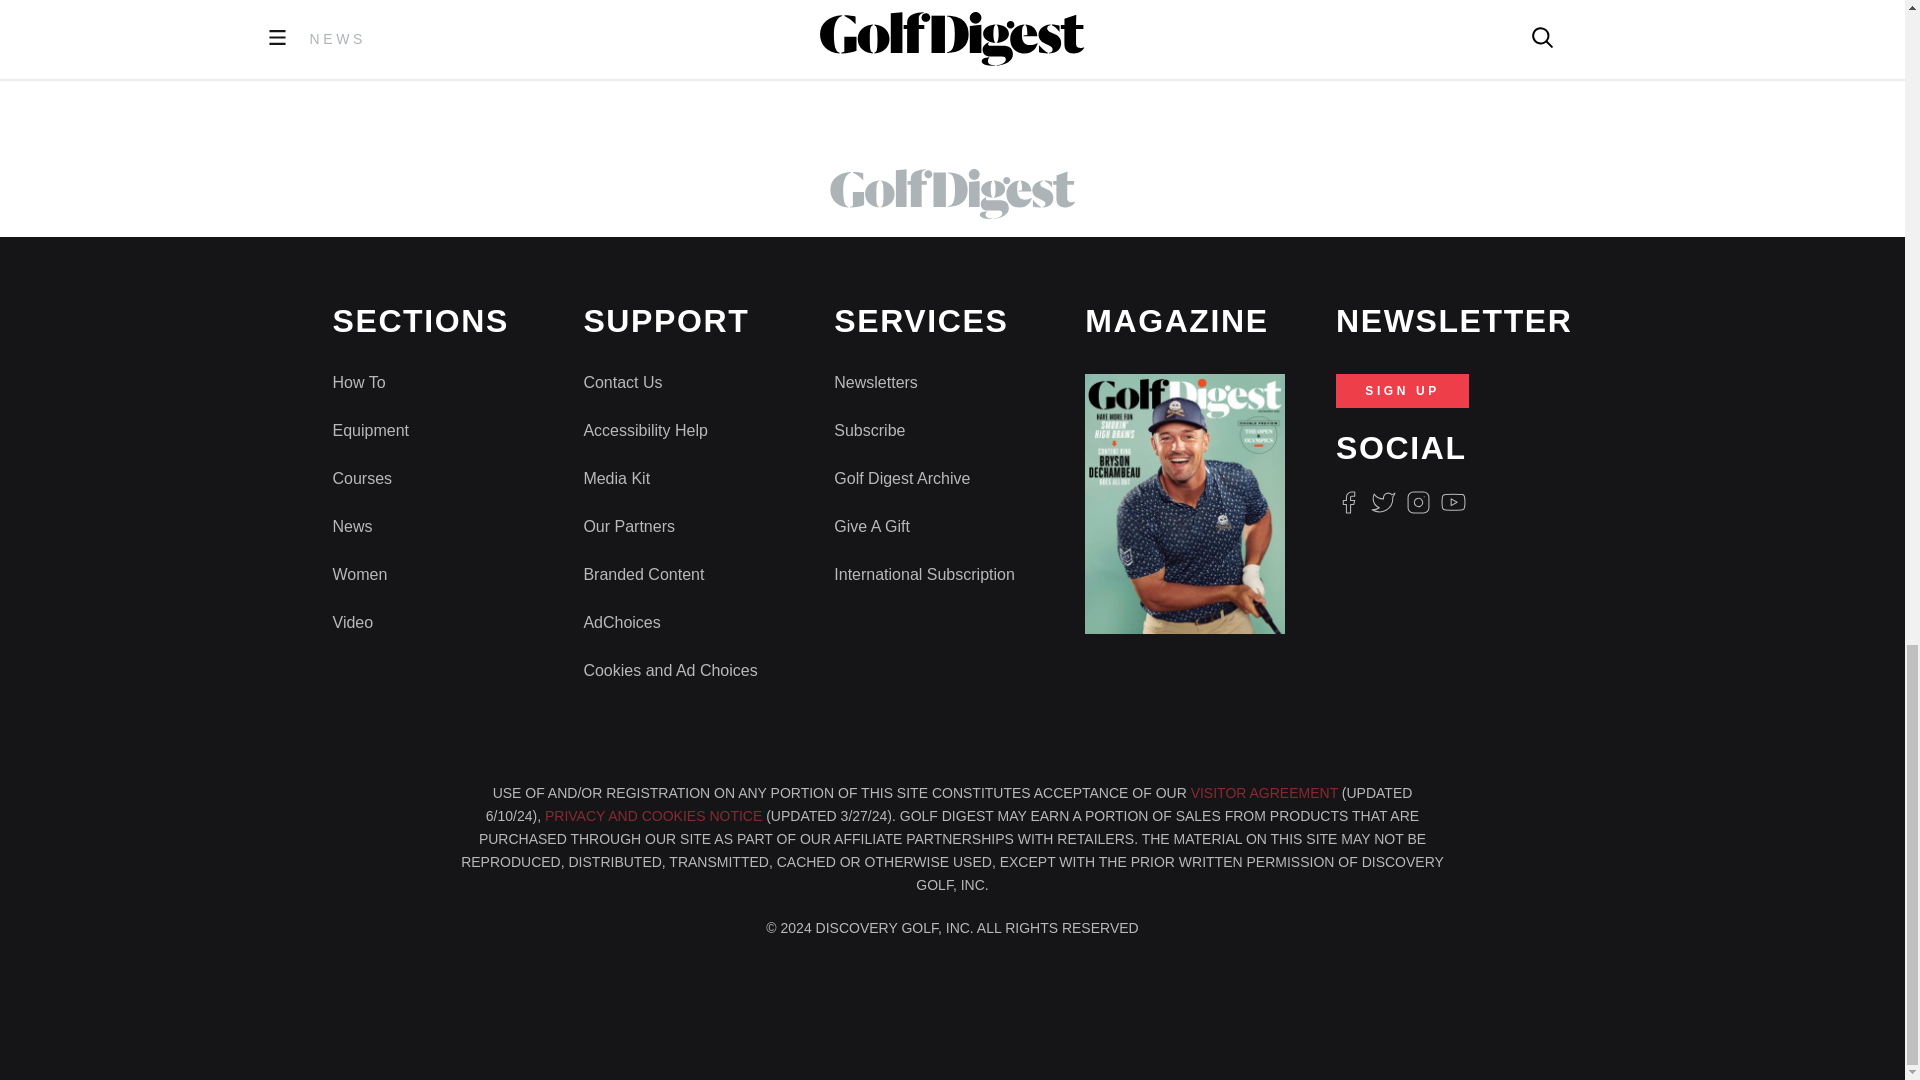 The height and width of the screenshot is (1080, 1920). Describe the element at coordinates (1454, 502) in the screenshot. I see `Youtube Icon` at that location.